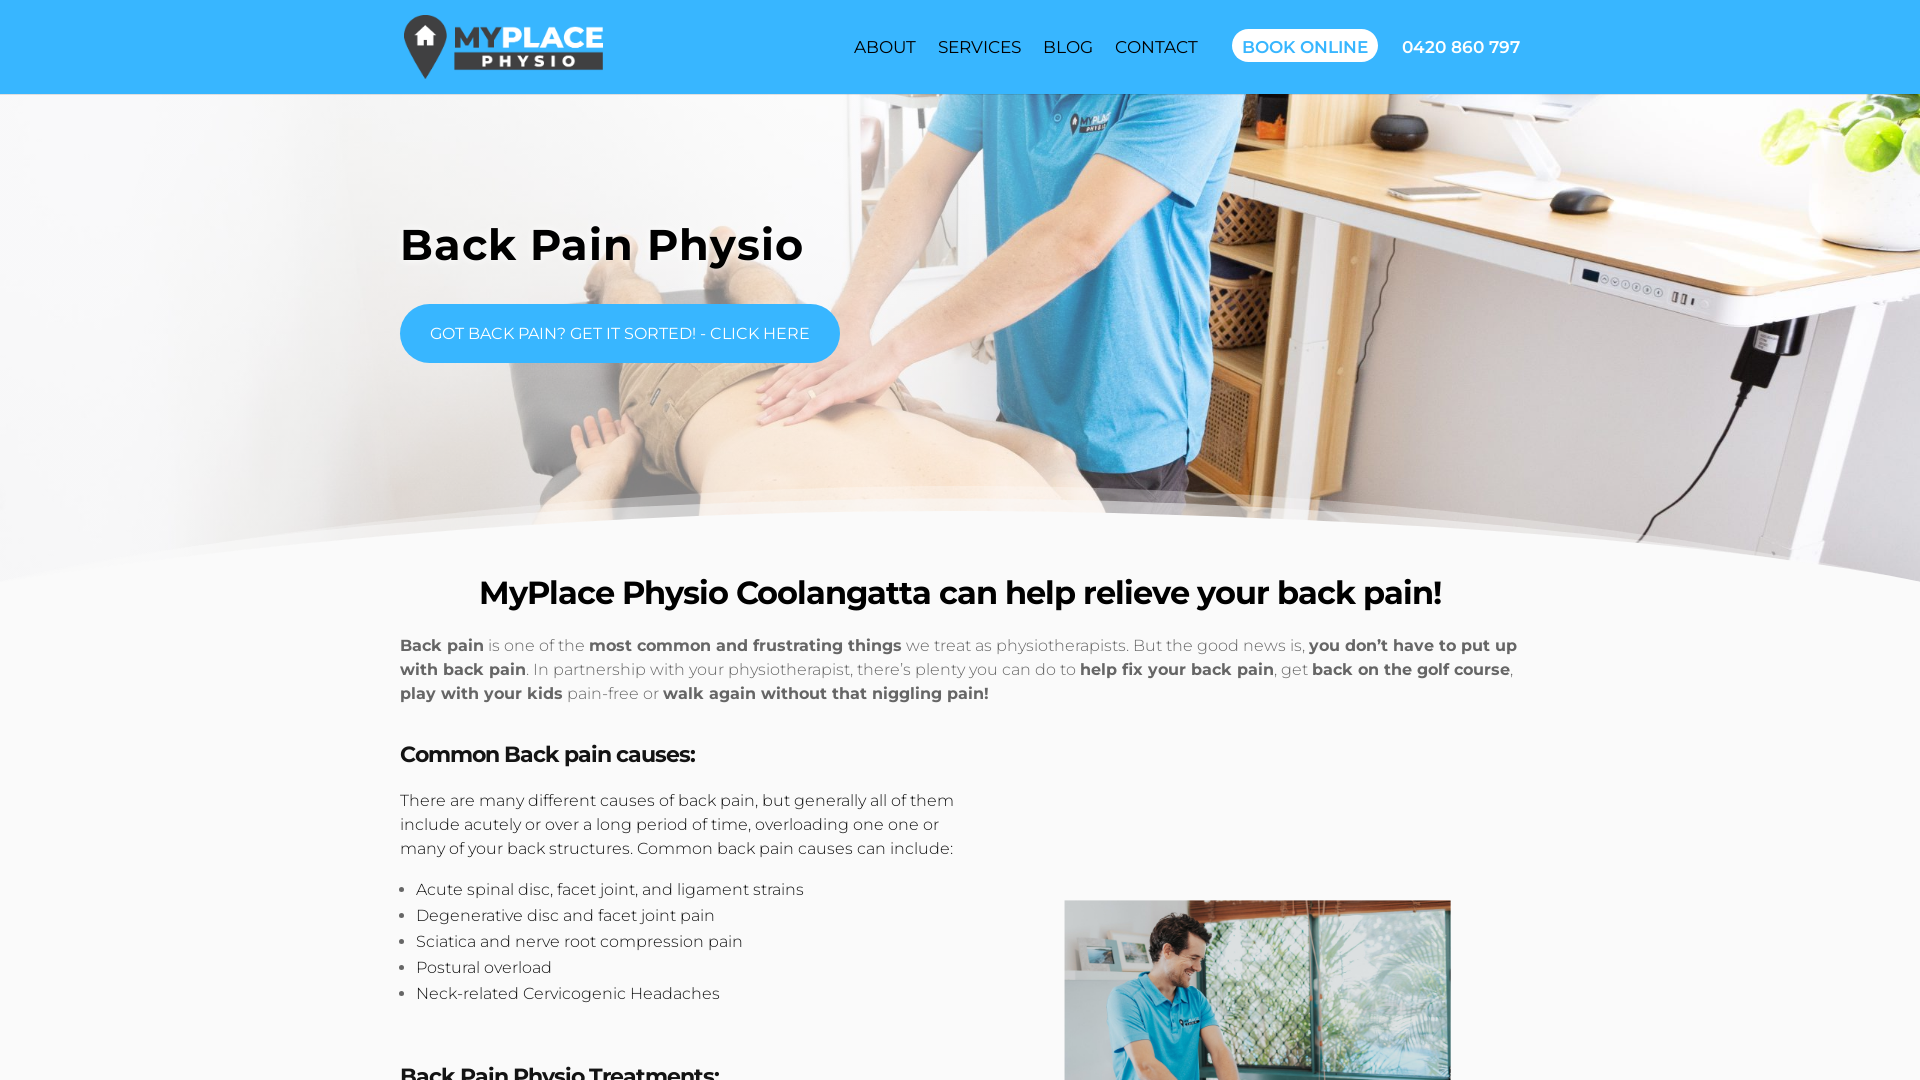  What do you see at coordinates (620, 334) in the screenshot?
I see `GOT BACK PAIN? GET IT SORTED! - CLICK HERE` at bounding box center [620, 334].